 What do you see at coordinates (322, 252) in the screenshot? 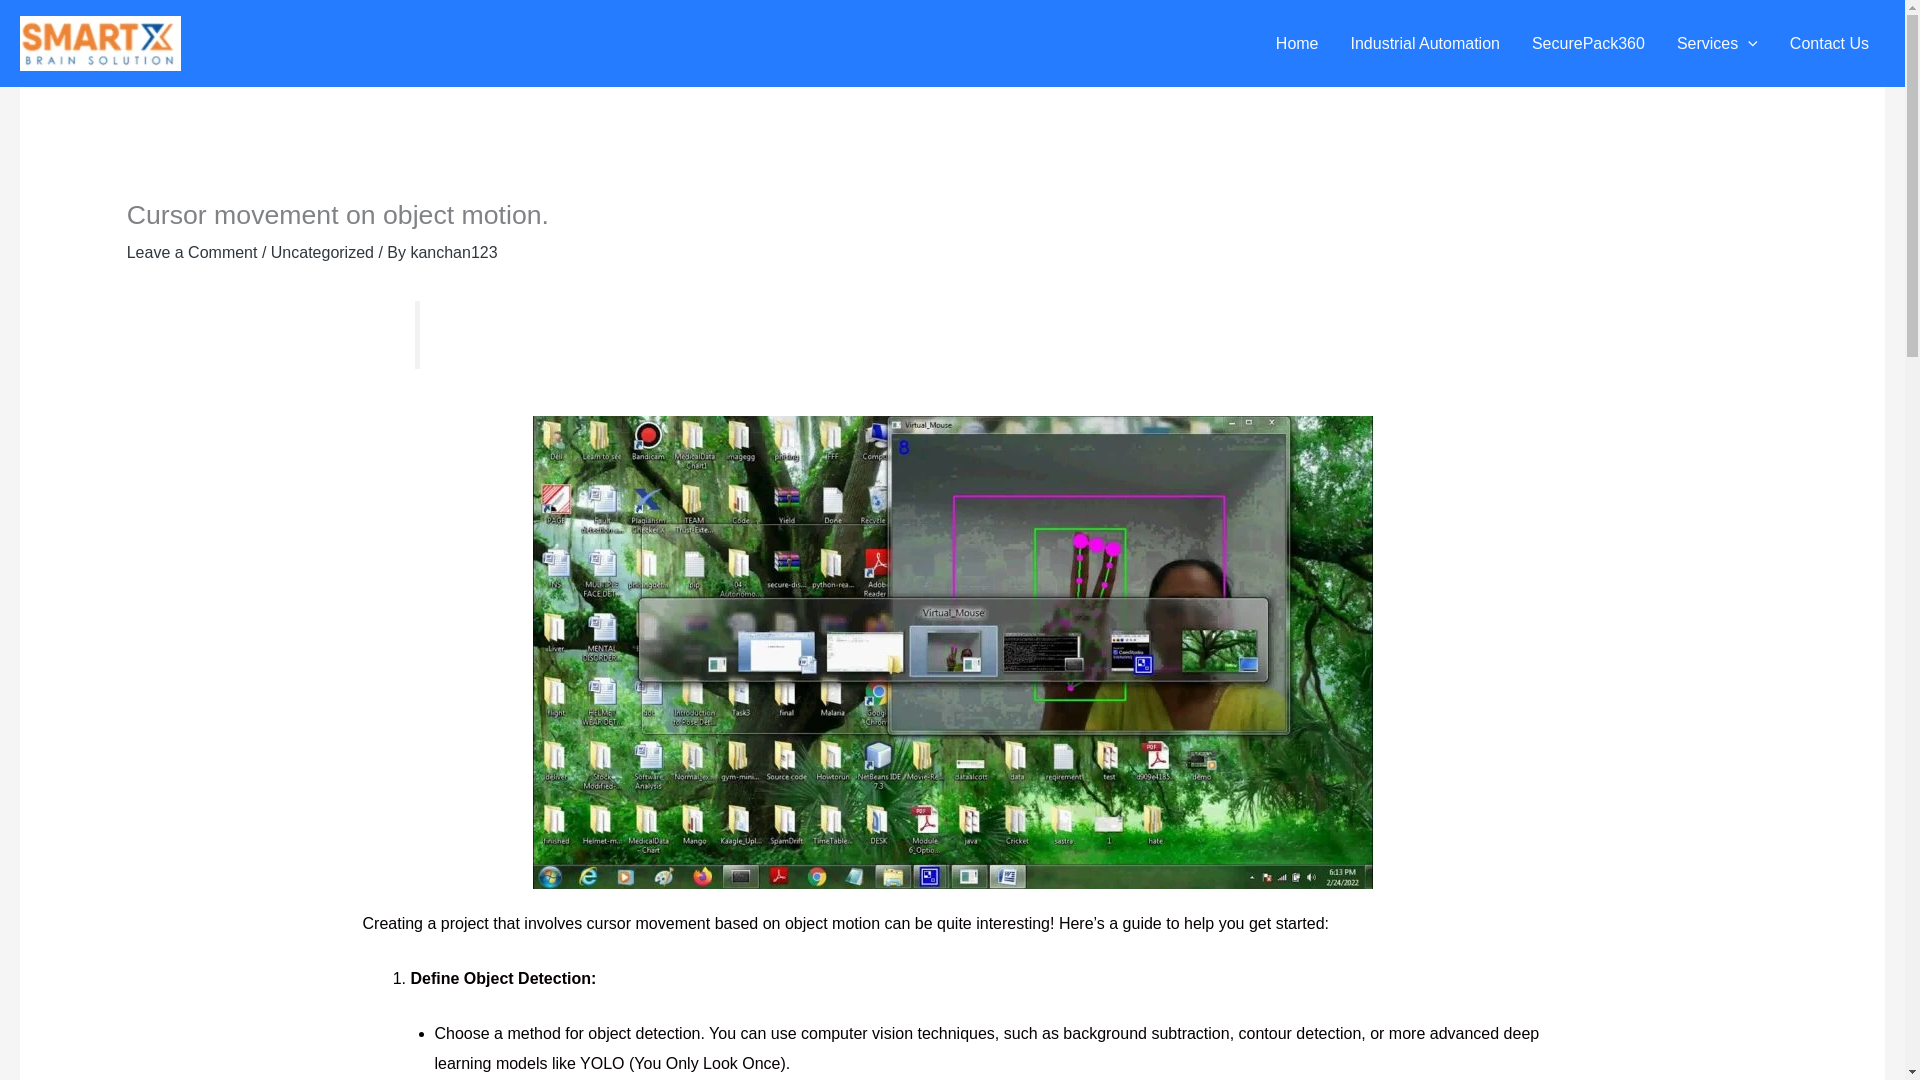
I see `Uncategorized` at bounding box center [322, 252].